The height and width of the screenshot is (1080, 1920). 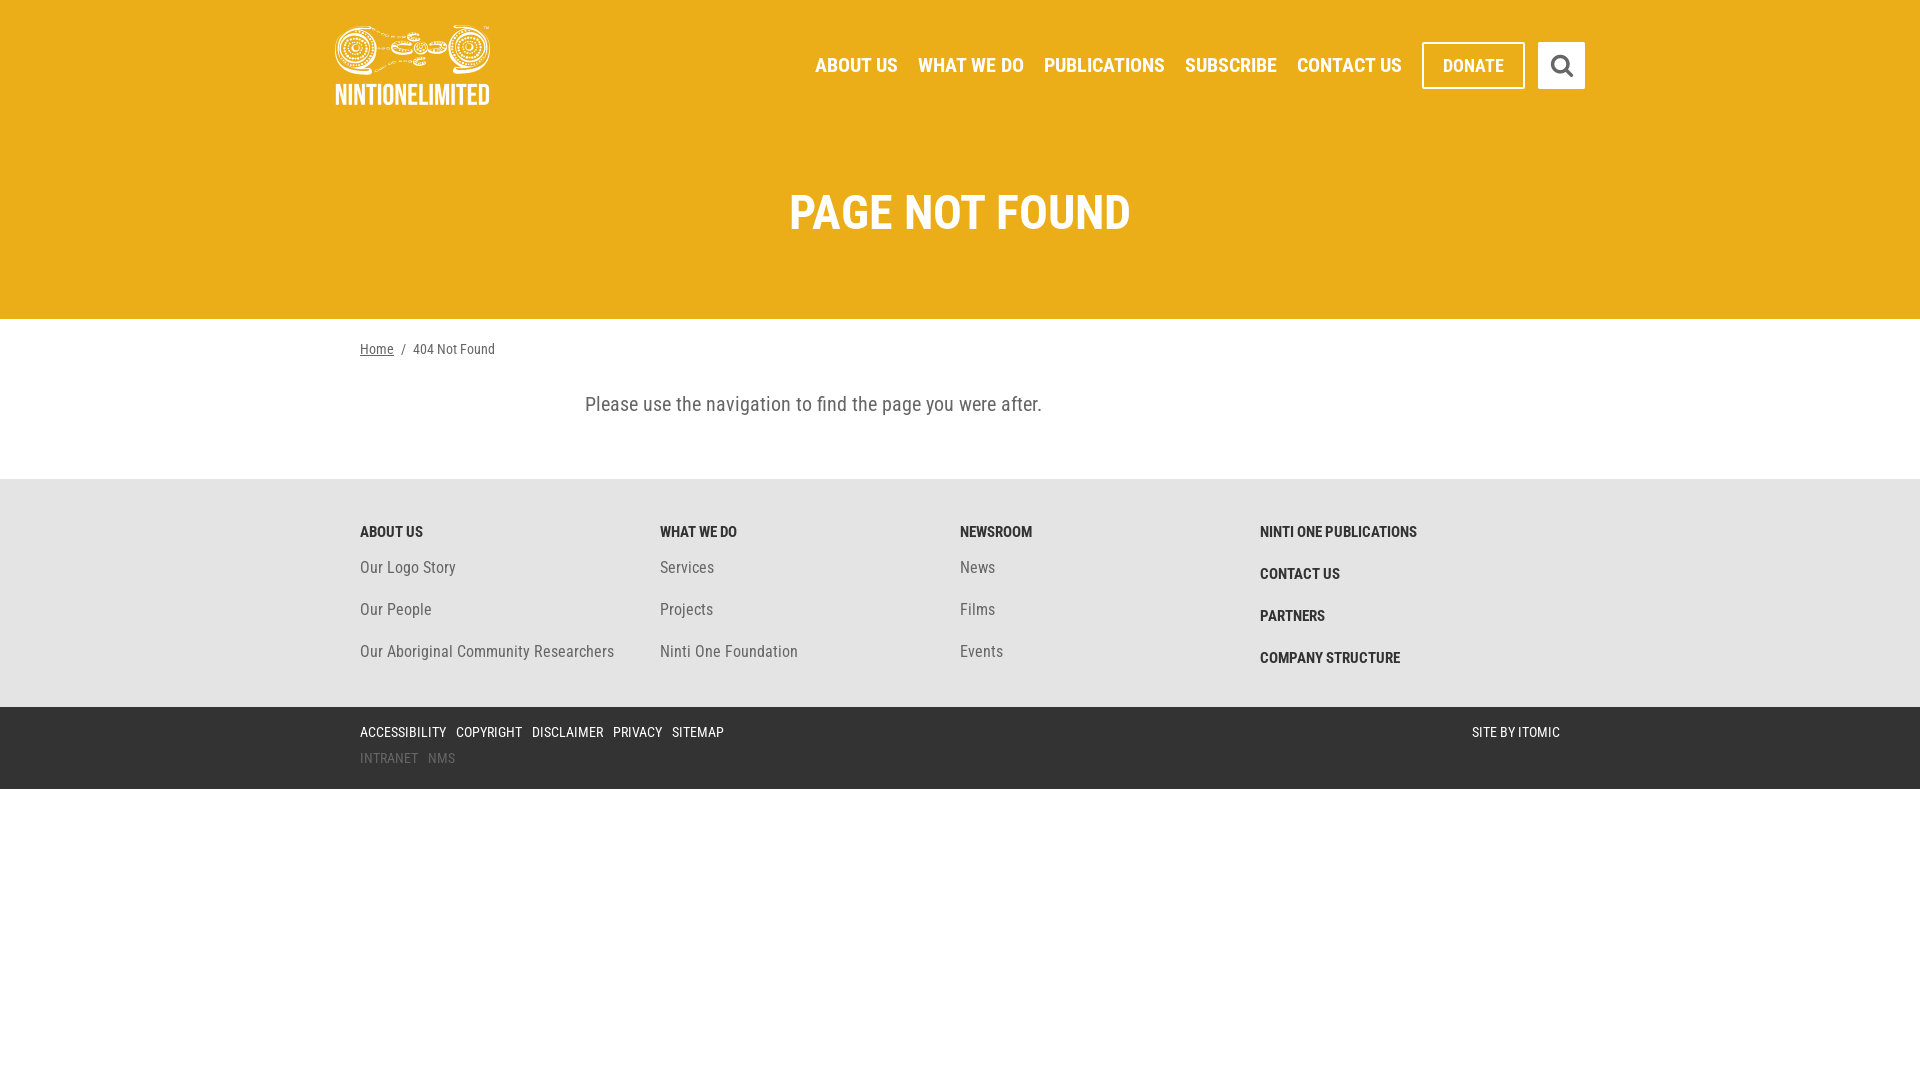 What do you see at coordinates (1292, 616) in the screenshot?
I see `PARTNERS` at bounding box center [1292, 616].